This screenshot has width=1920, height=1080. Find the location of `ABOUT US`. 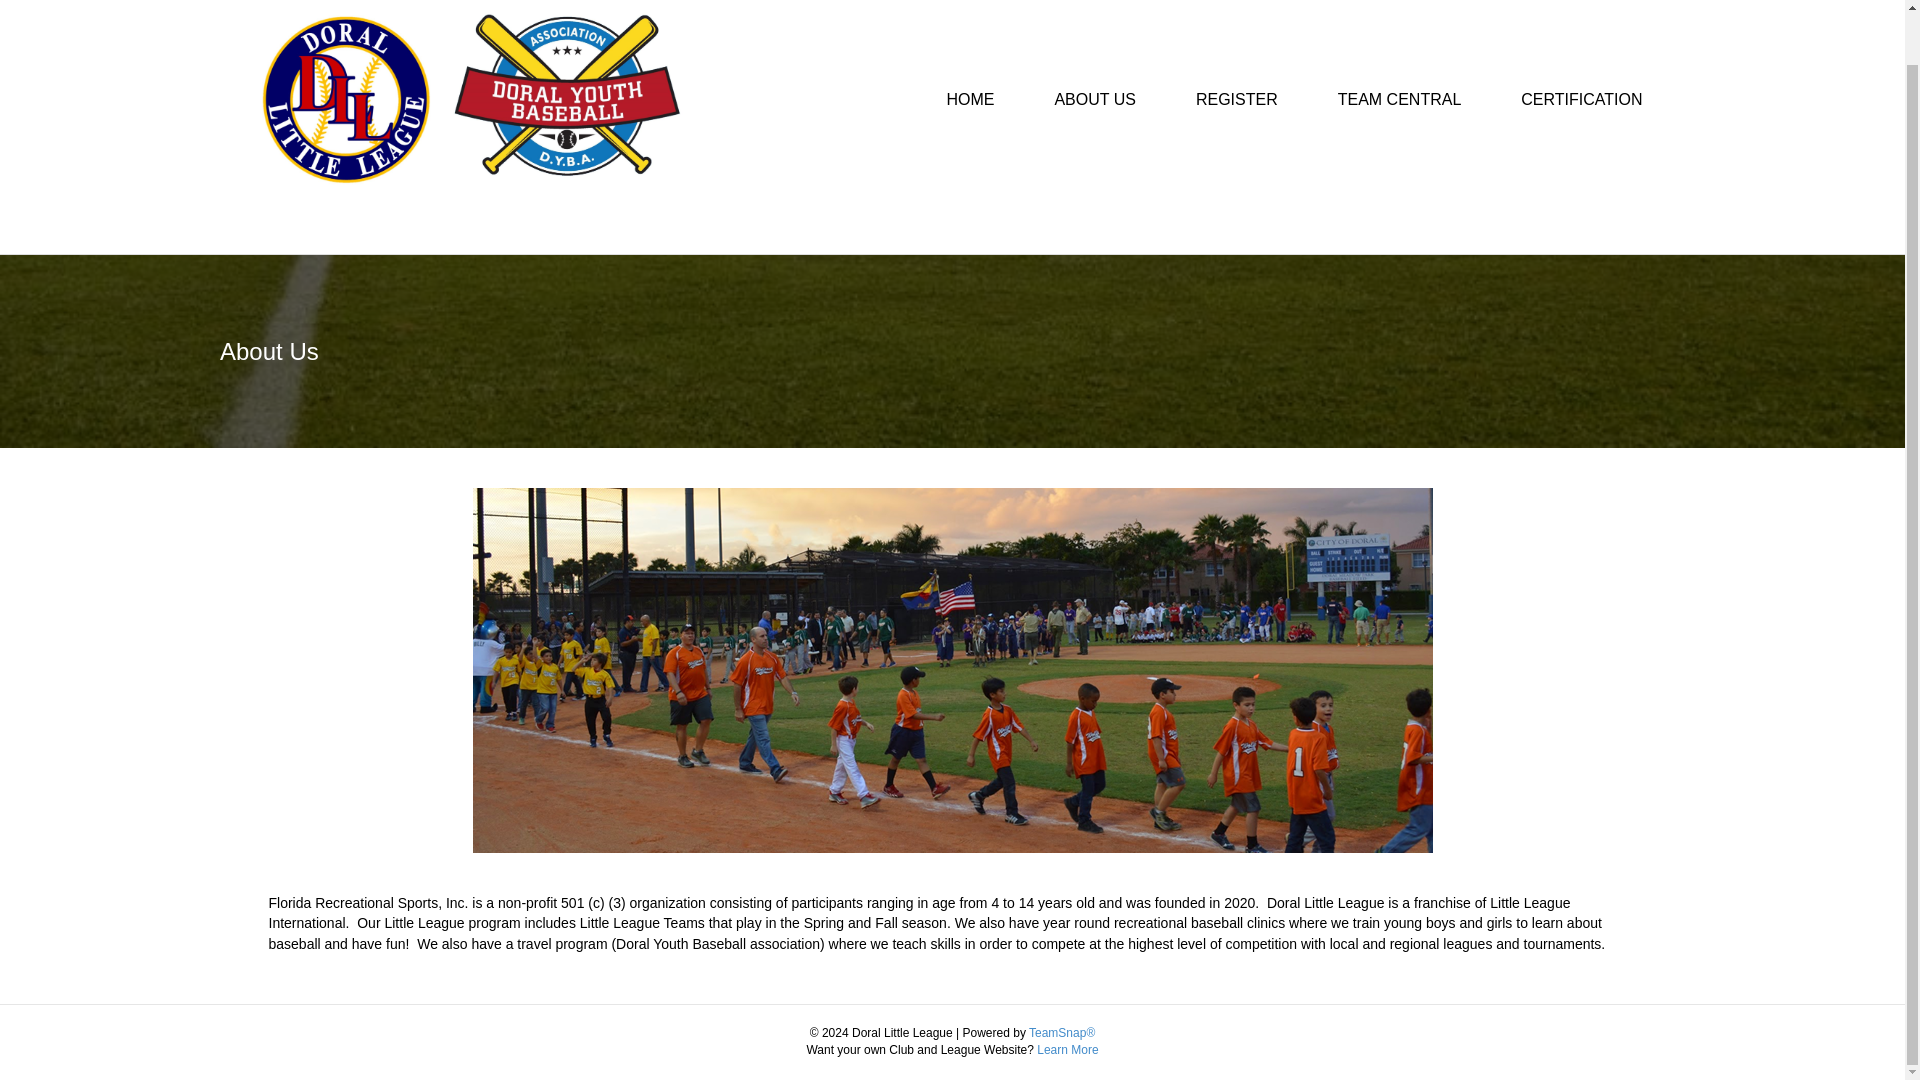

ABOUT US is located at coordinates (1094, 100).